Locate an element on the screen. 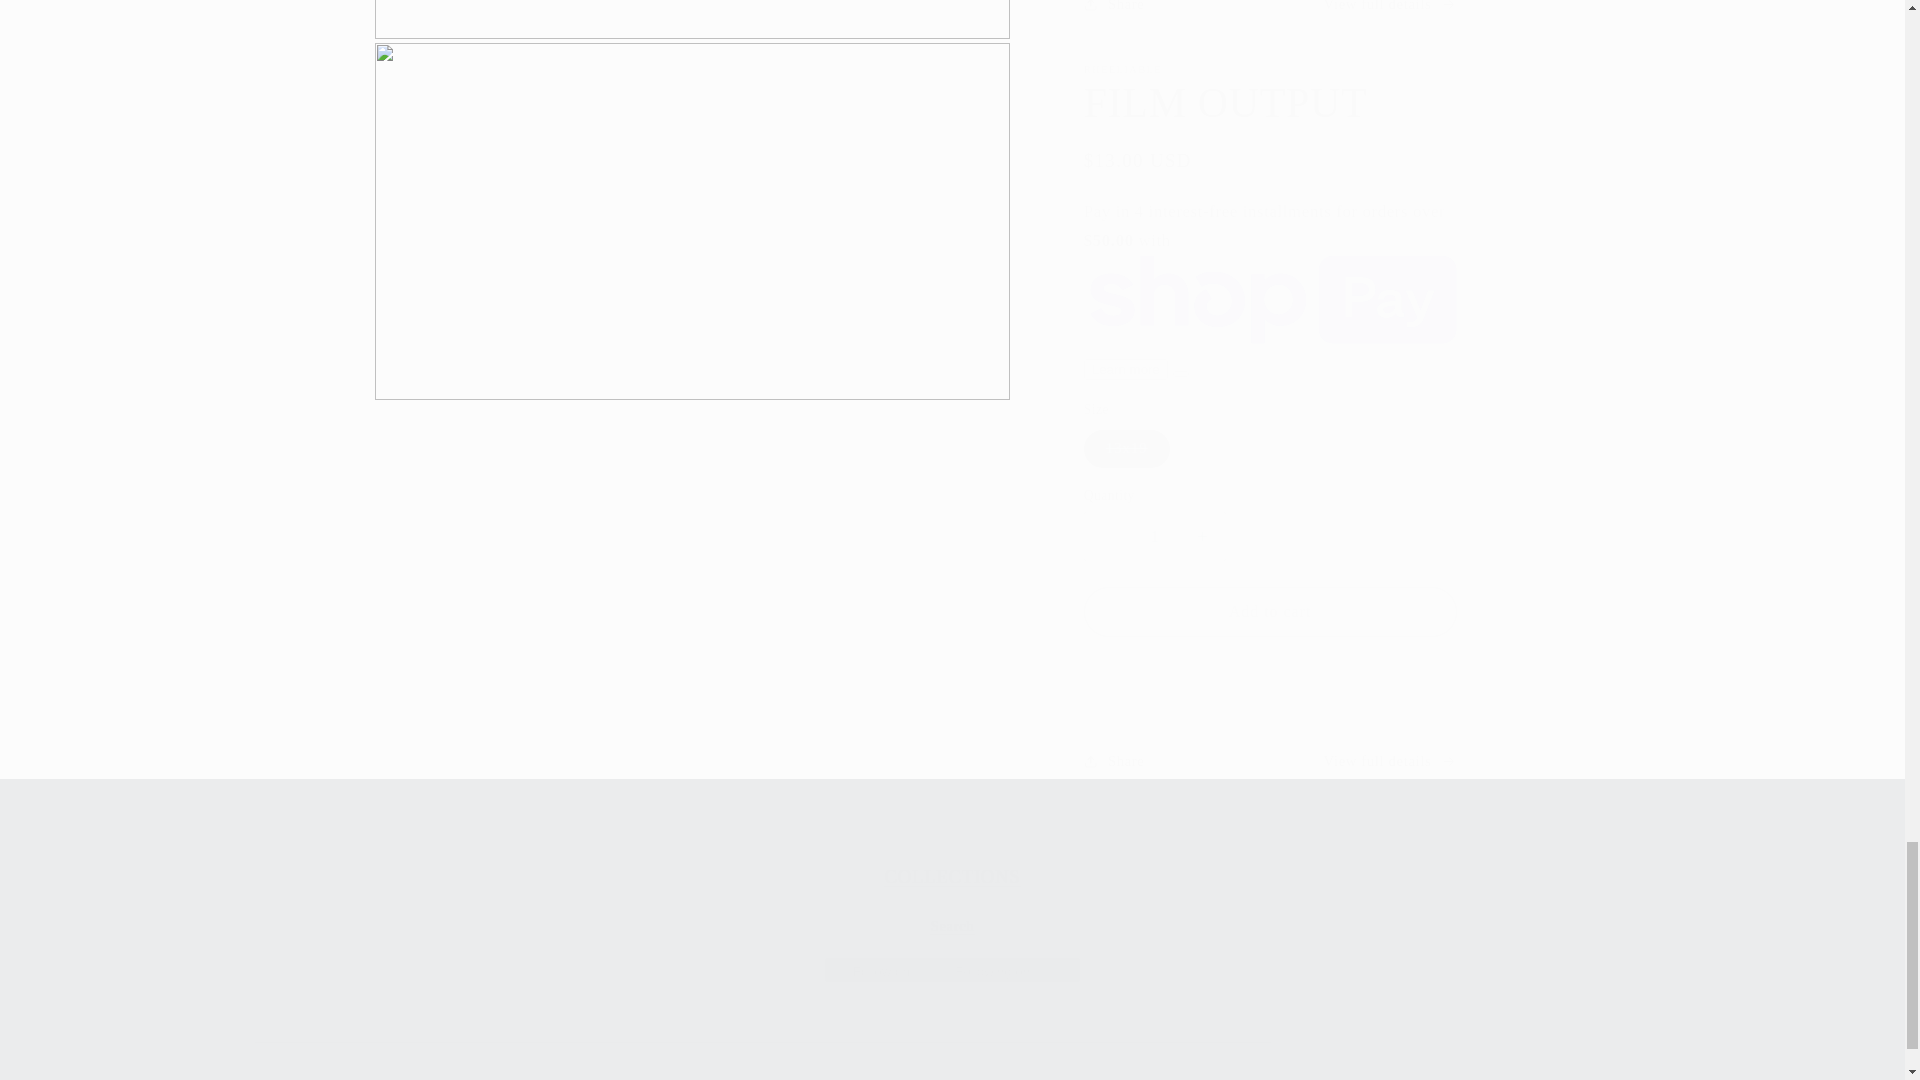 Image resolution: width=1920 pixels, height=1080 pixels. Open media 1 in modal is located at coordinates (692, 223).